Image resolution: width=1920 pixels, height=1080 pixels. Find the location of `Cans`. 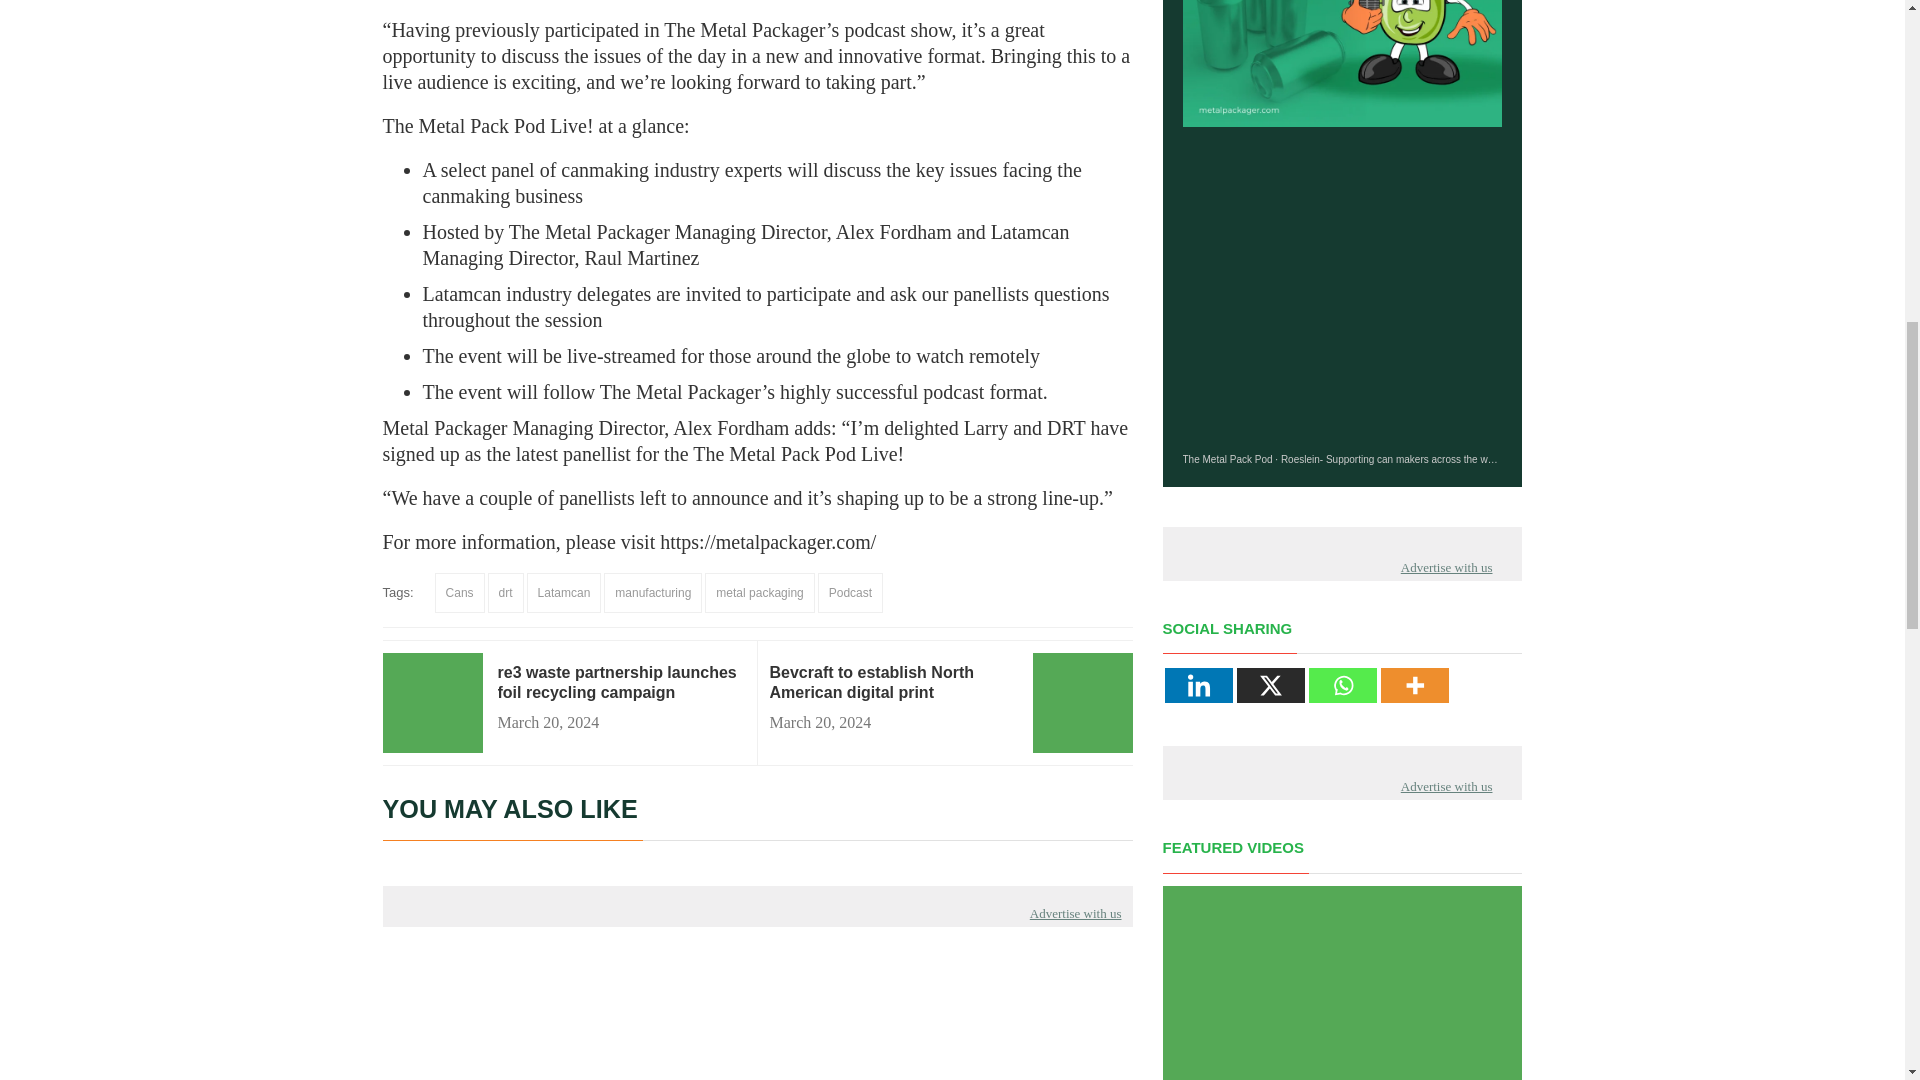

Cans is located at coordinates (460, 593).